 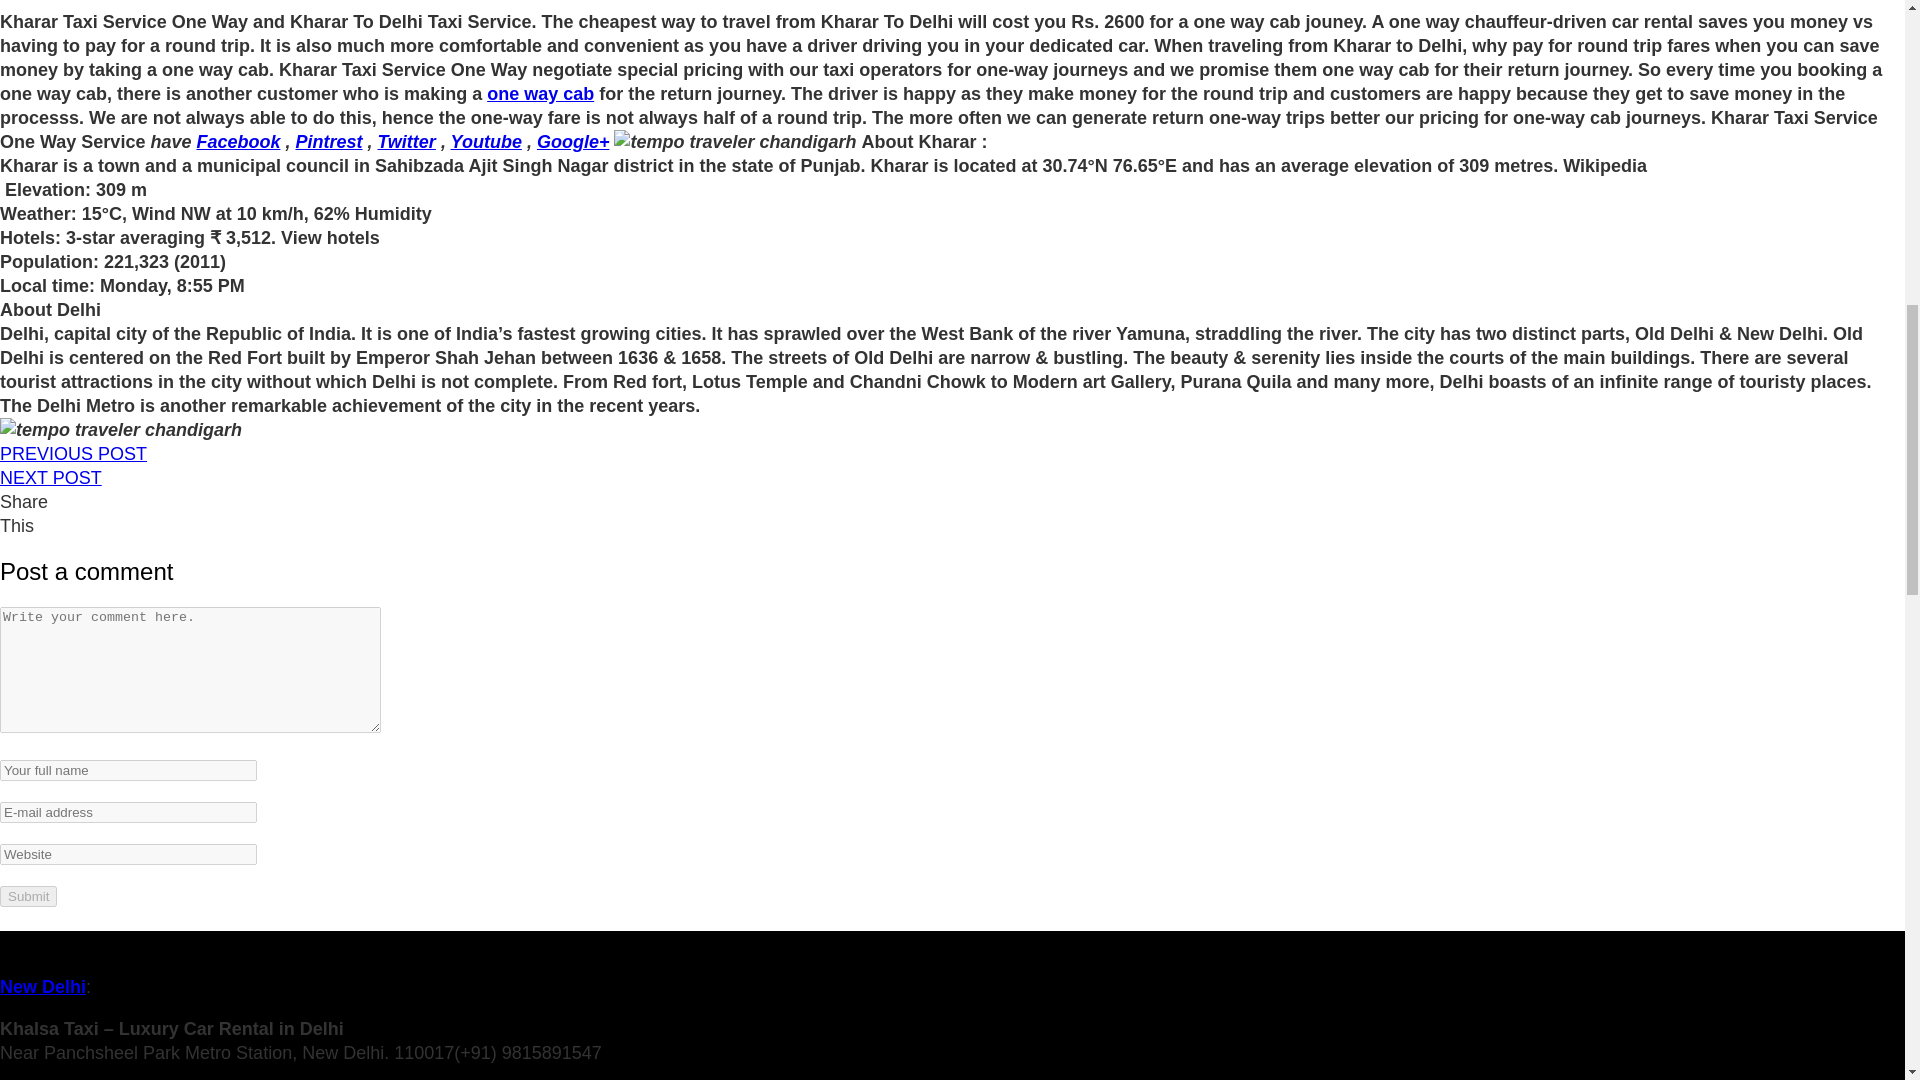 What do you see at coordinates (328, 142) in the screenshot?
I see `Pintrest` at bounding box center [328, 142].